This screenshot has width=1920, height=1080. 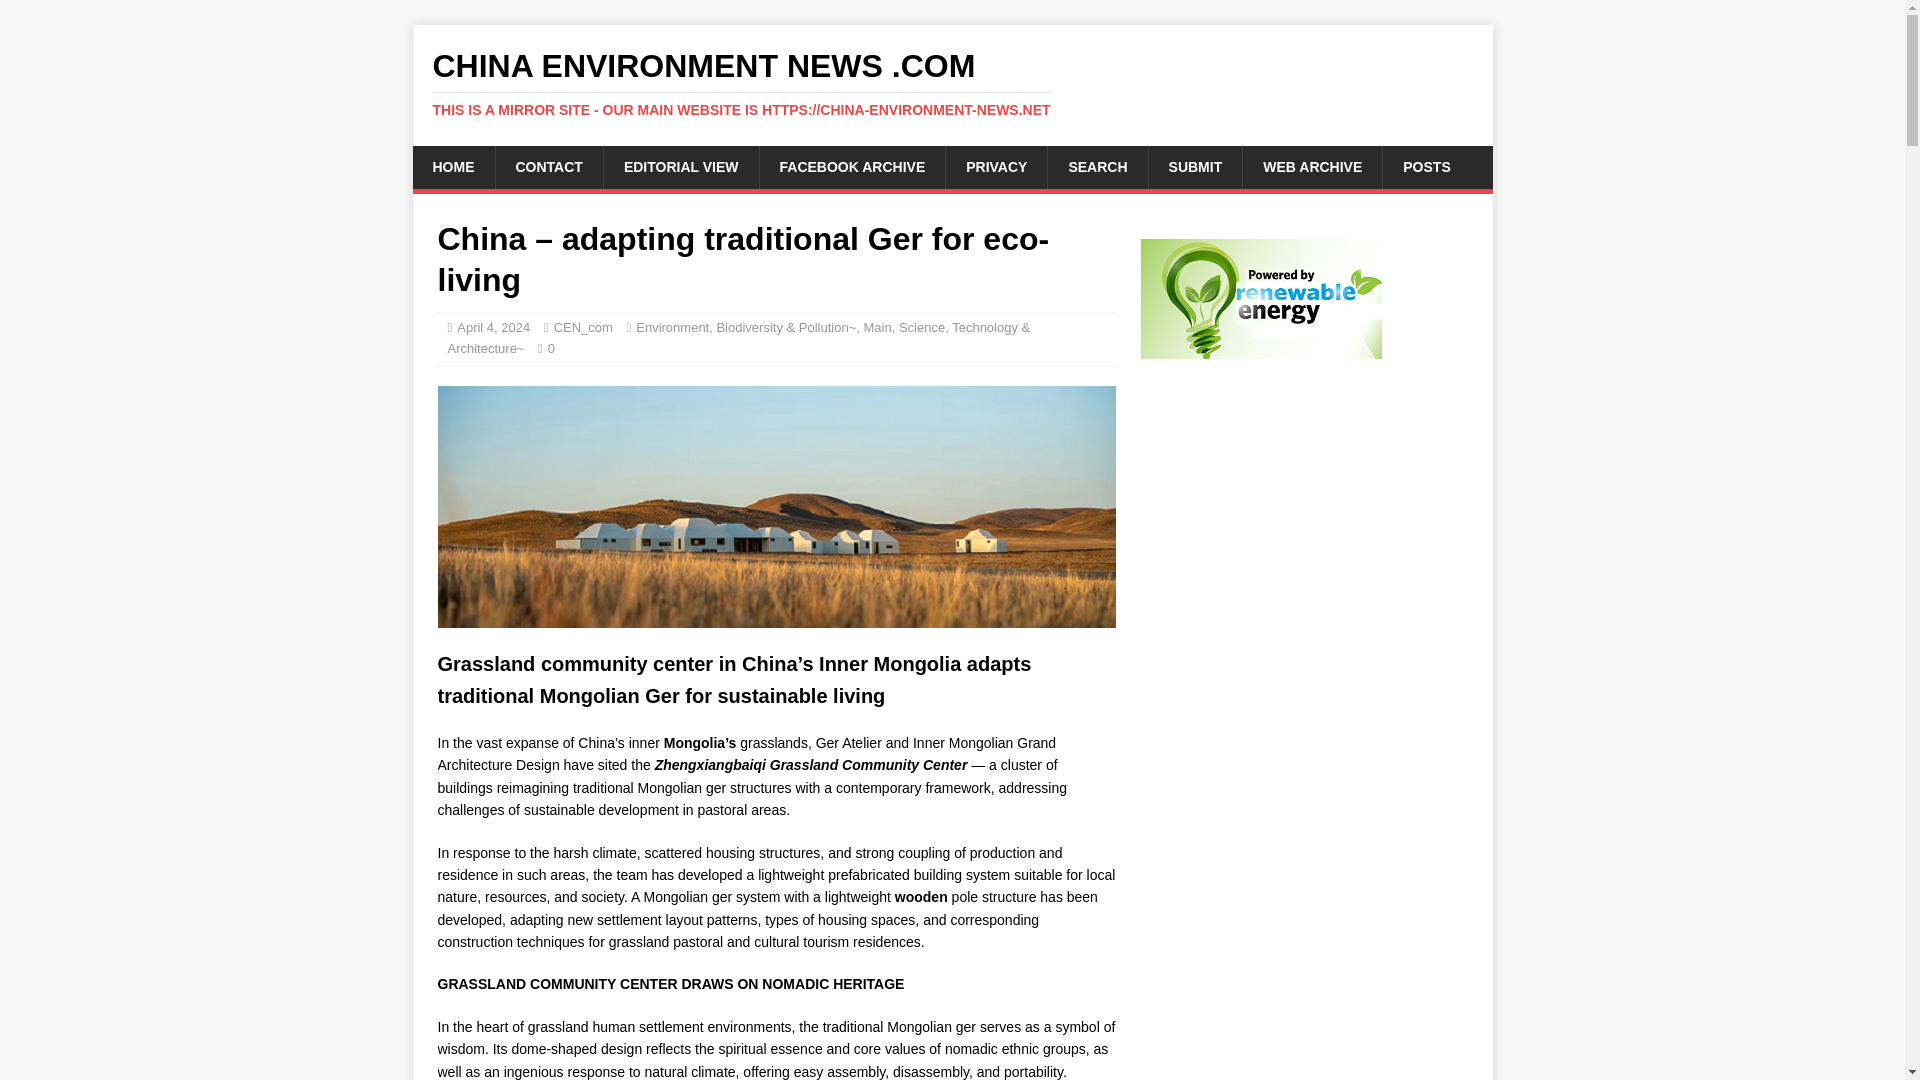 What do you see at coordinates (952, 83) in the screenshot?
I see `China Environment News  .Com` at bounding box center [952, 83].